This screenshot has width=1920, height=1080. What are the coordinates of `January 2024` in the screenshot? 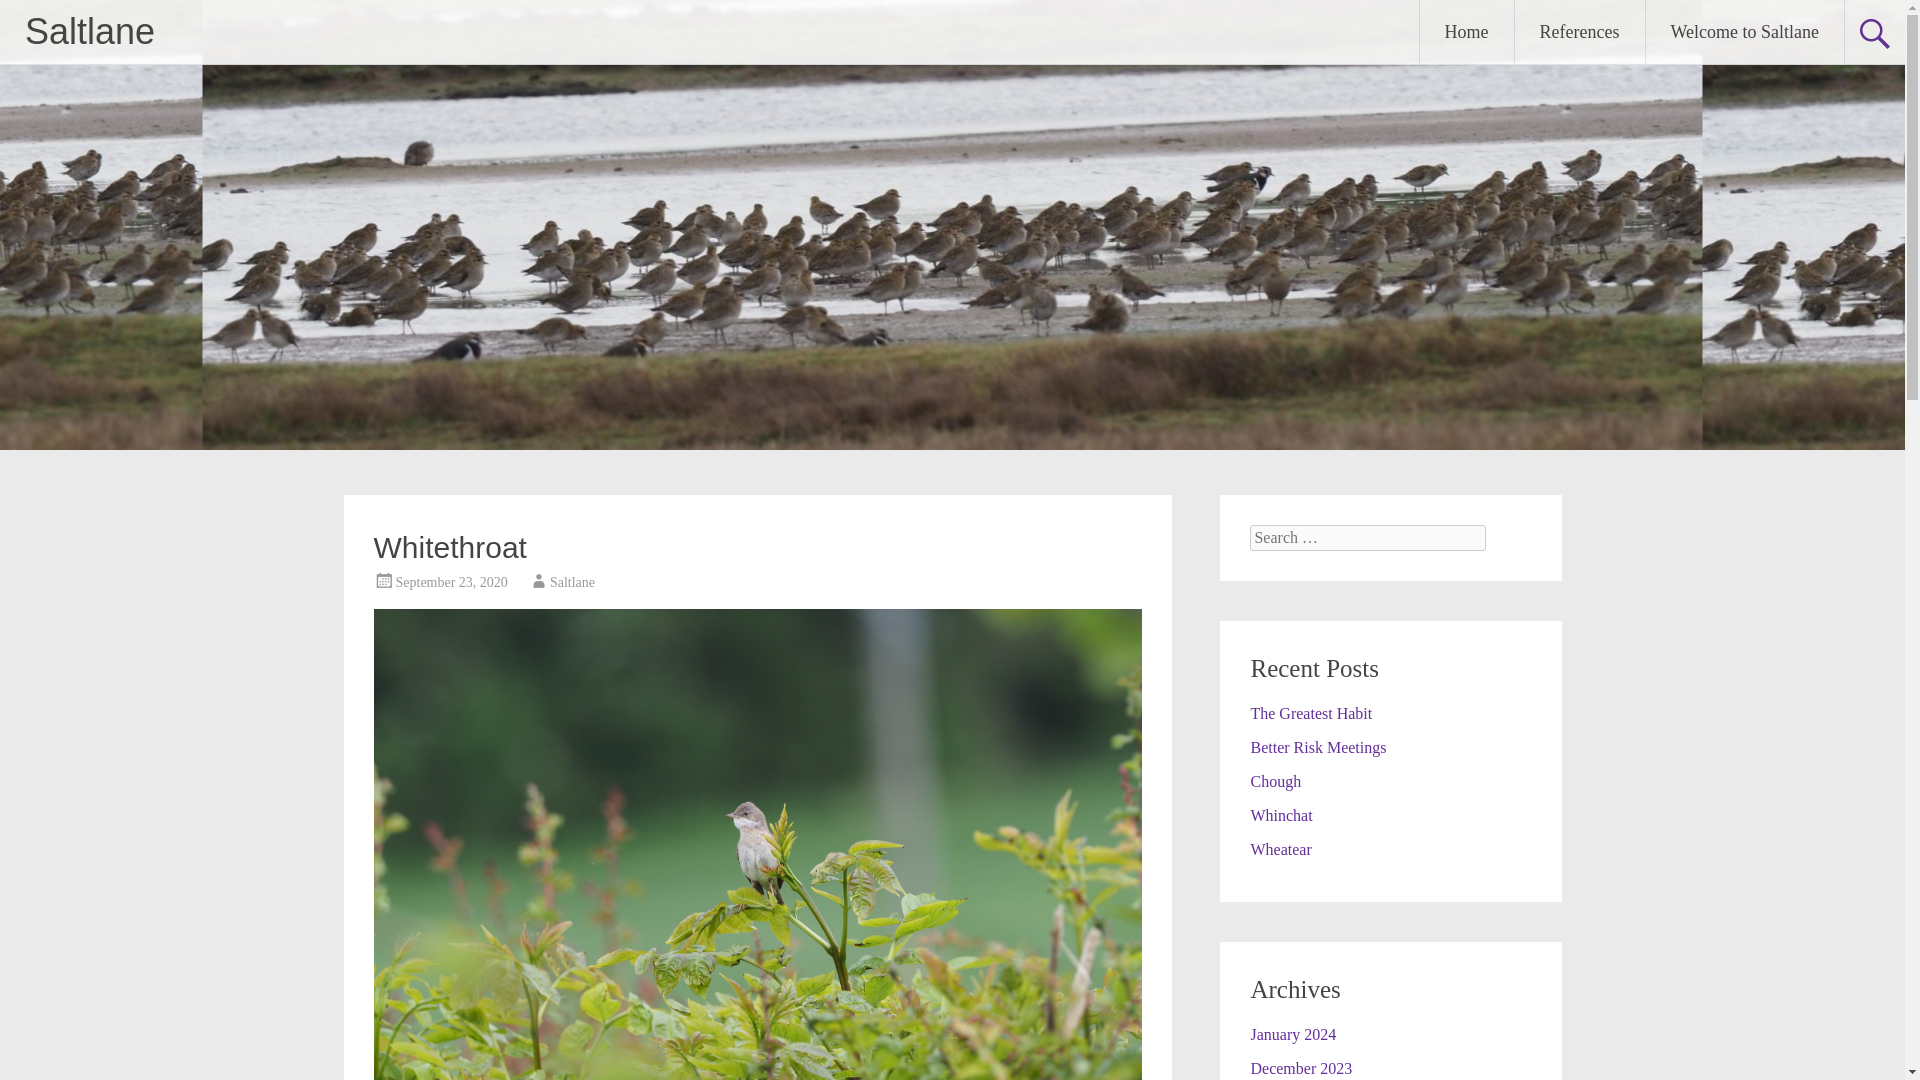 It's located at (1292, 1034).